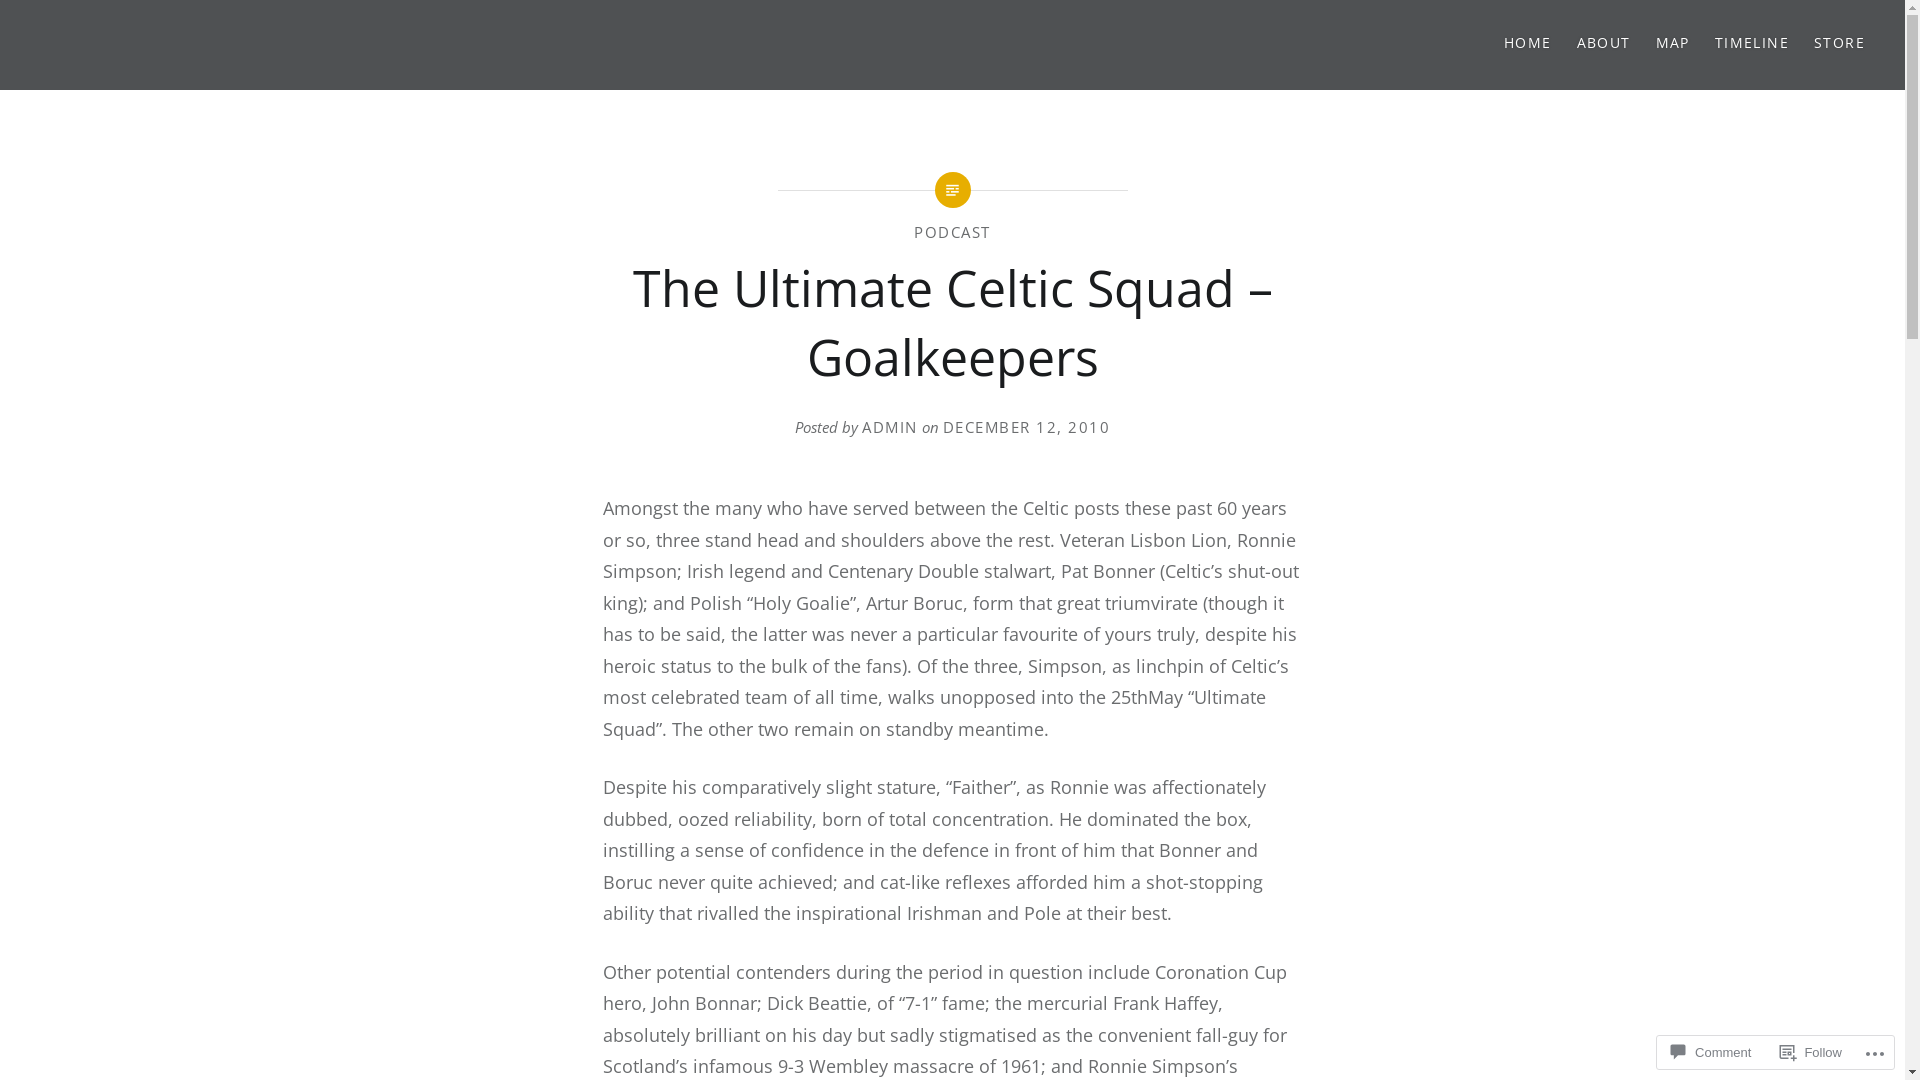  Describe the element at coordinates (1673, 44) in the screenshot. I see `MAP` at that location.